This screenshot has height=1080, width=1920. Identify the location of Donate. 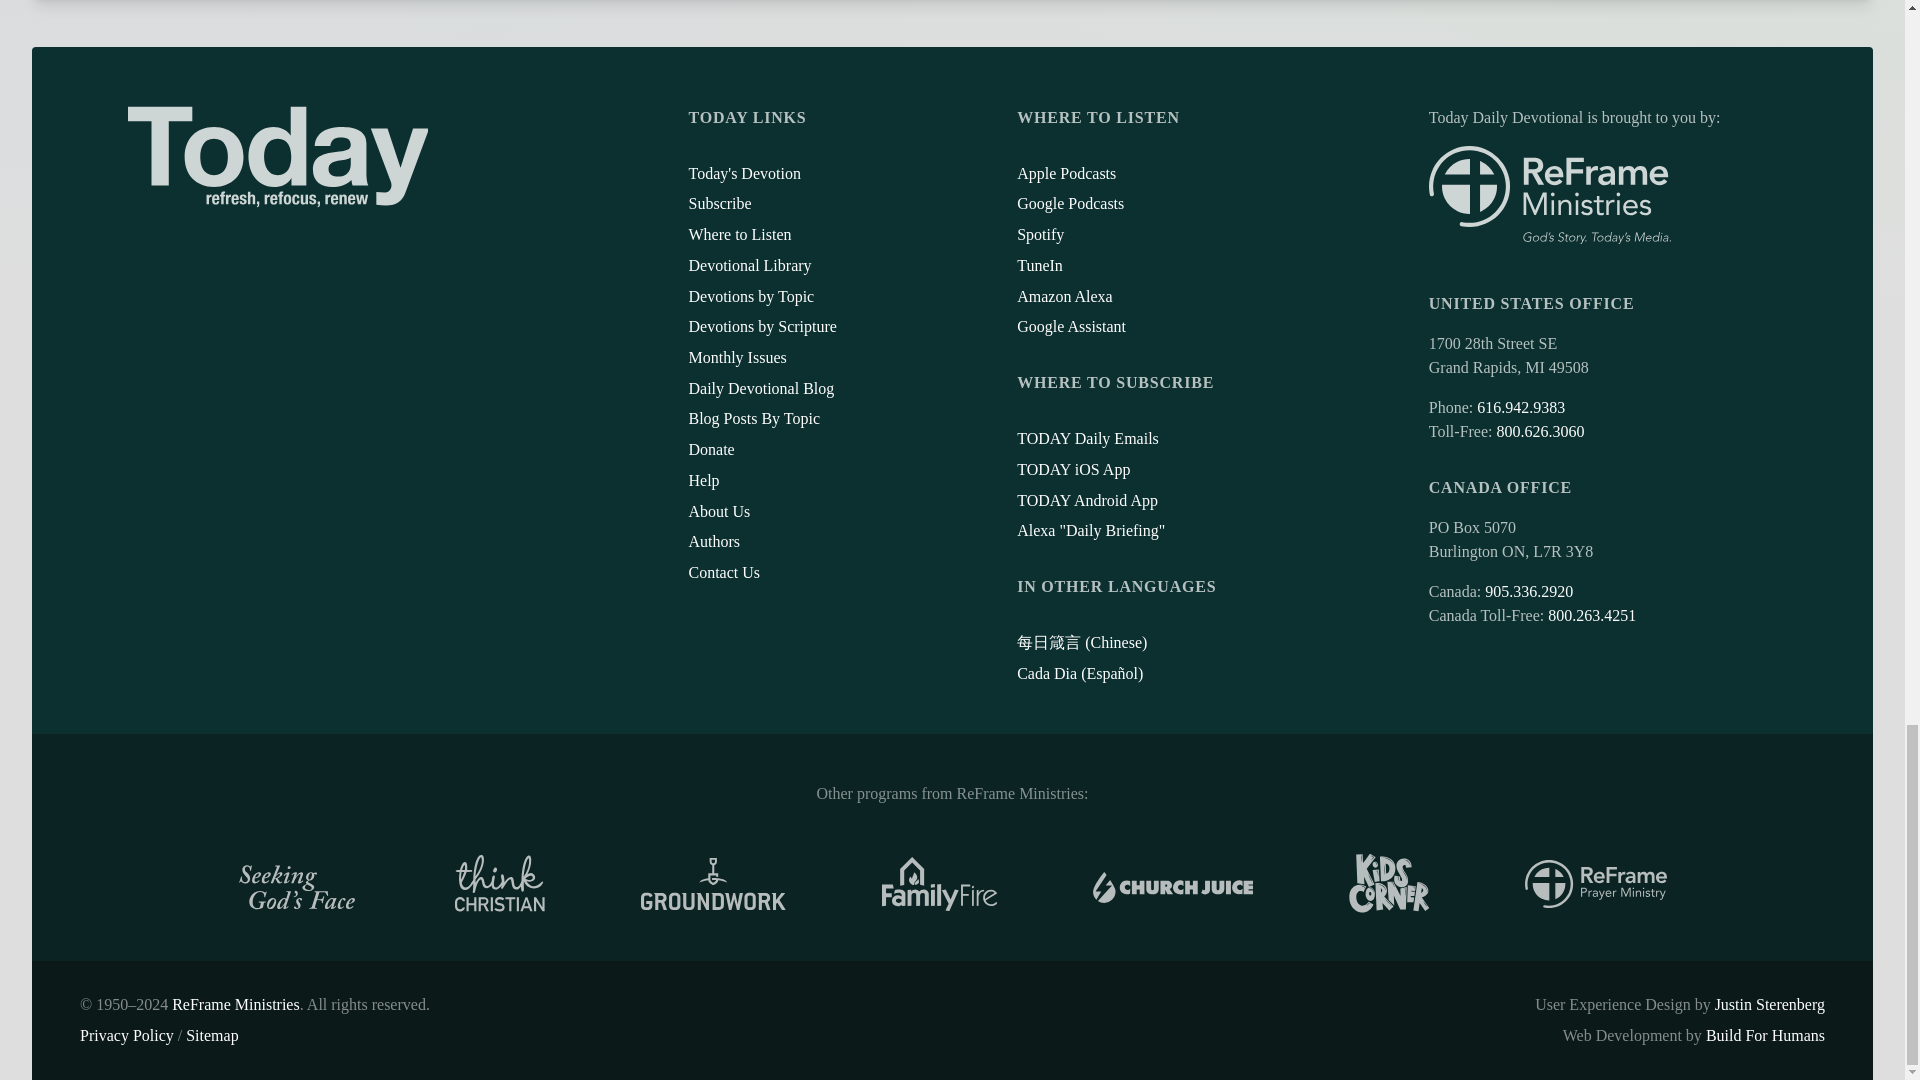
(710, 448).